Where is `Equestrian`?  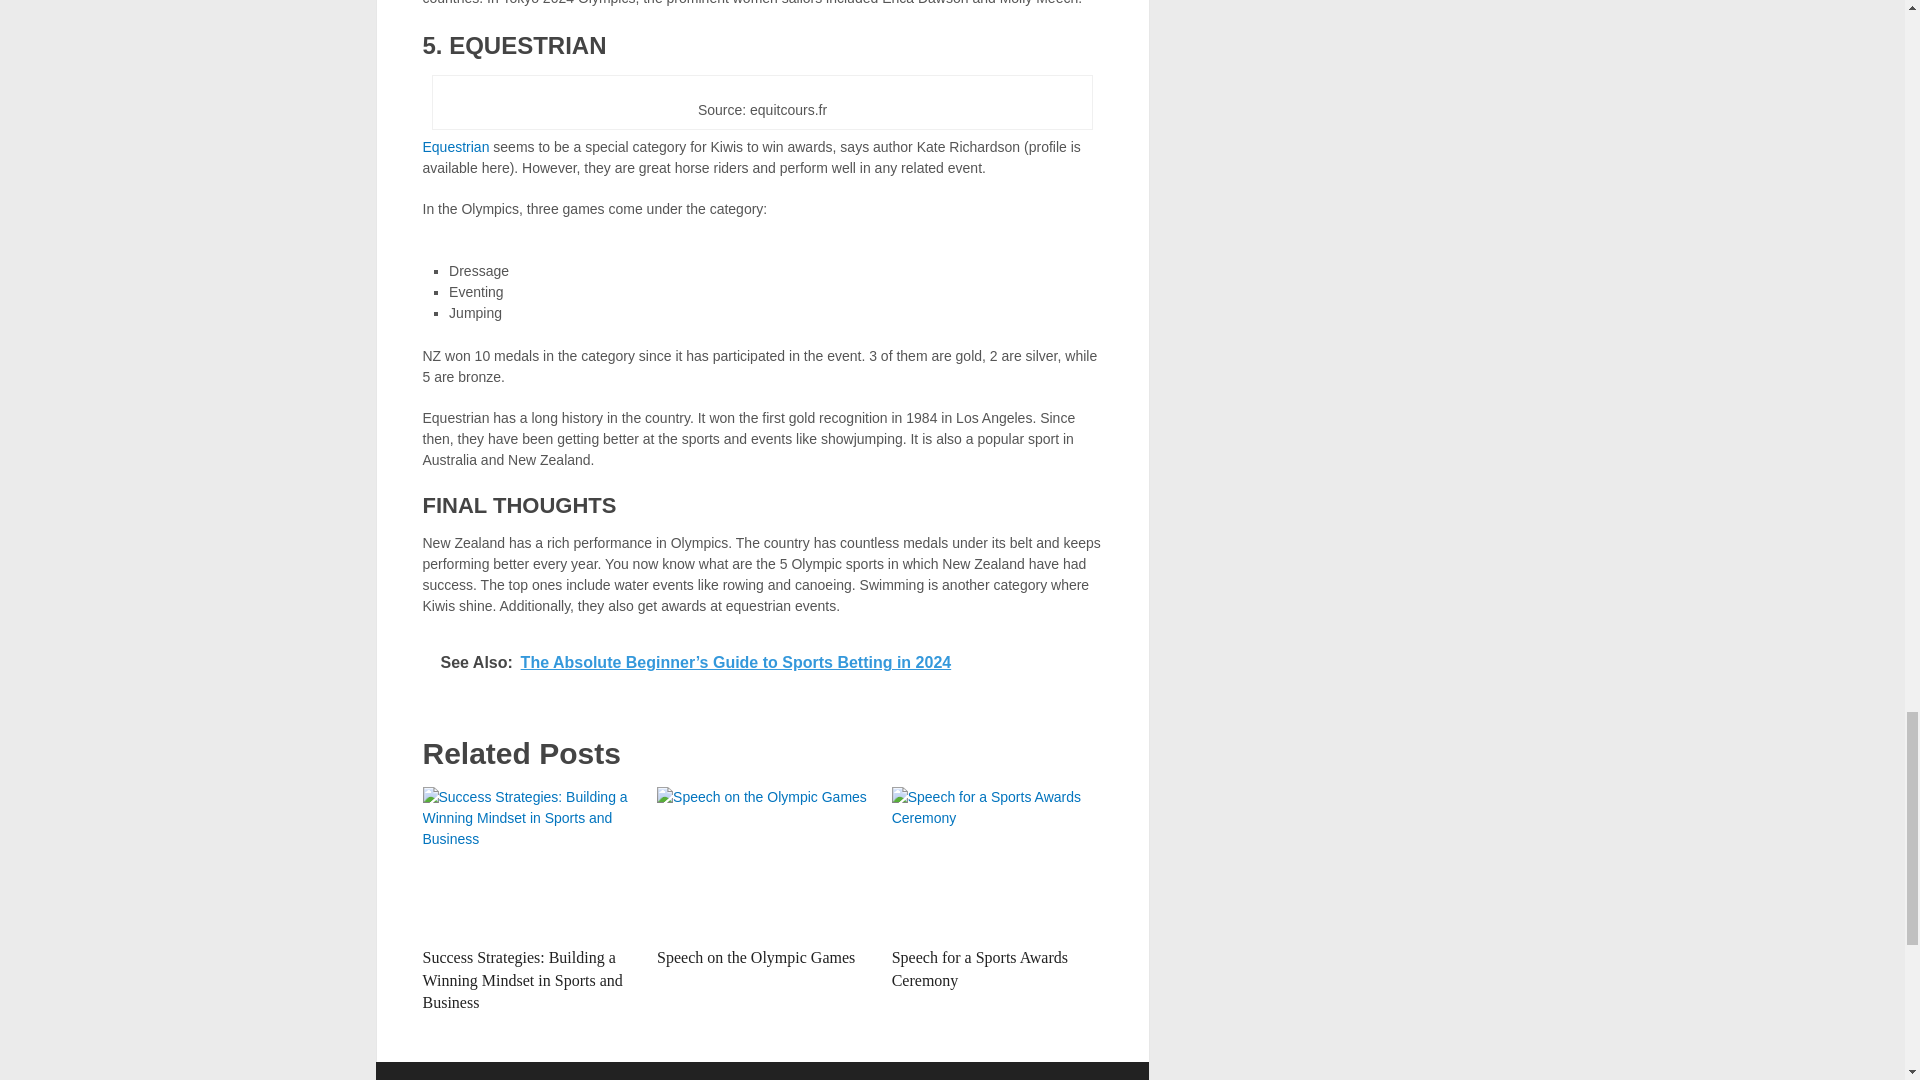
Equestrian is located at coordinates (456, 147).